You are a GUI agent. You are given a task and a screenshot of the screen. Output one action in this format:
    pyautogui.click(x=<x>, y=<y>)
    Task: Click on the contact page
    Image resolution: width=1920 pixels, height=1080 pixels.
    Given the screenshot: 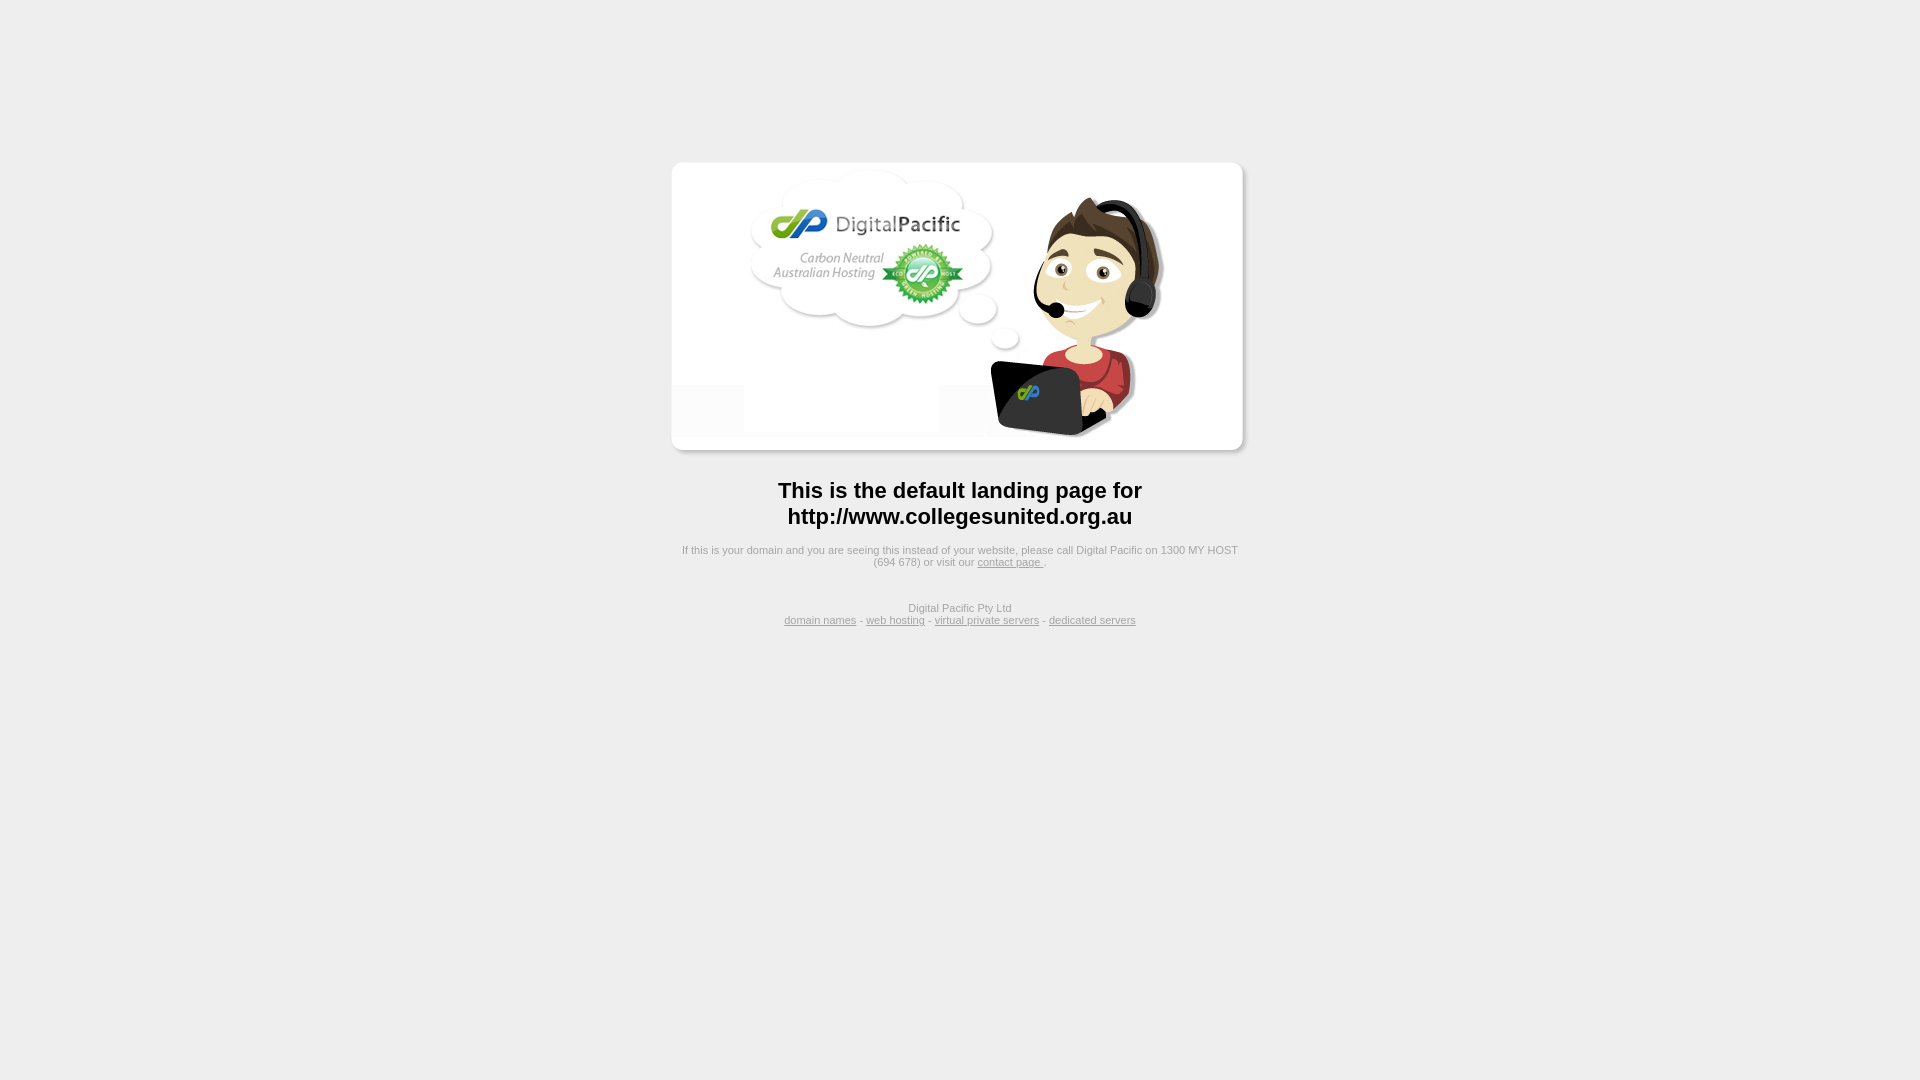 What is the action you would take?
    pyautogui.click(x=1010, y=562)
    